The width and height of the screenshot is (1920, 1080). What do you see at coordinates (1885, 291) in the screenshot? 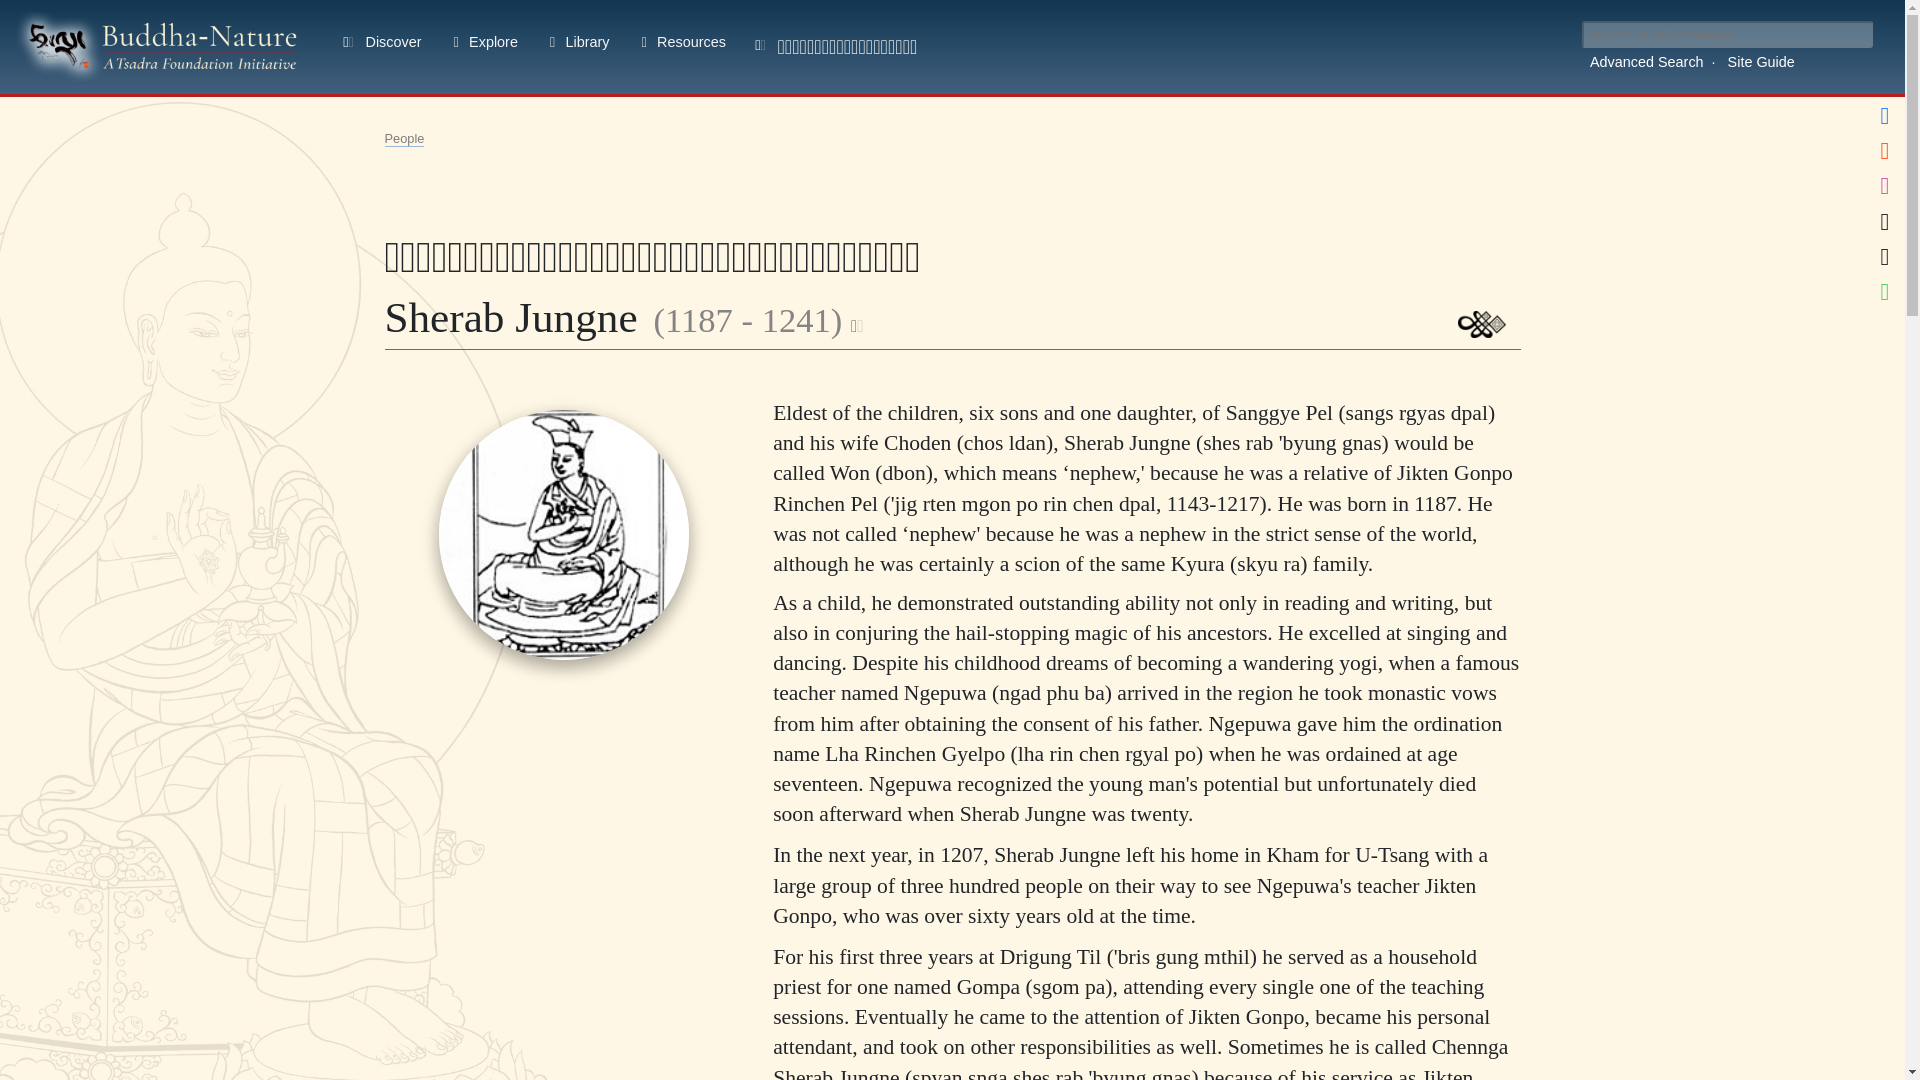
I see `WhatsApp` at bounding box center [1885, 291].